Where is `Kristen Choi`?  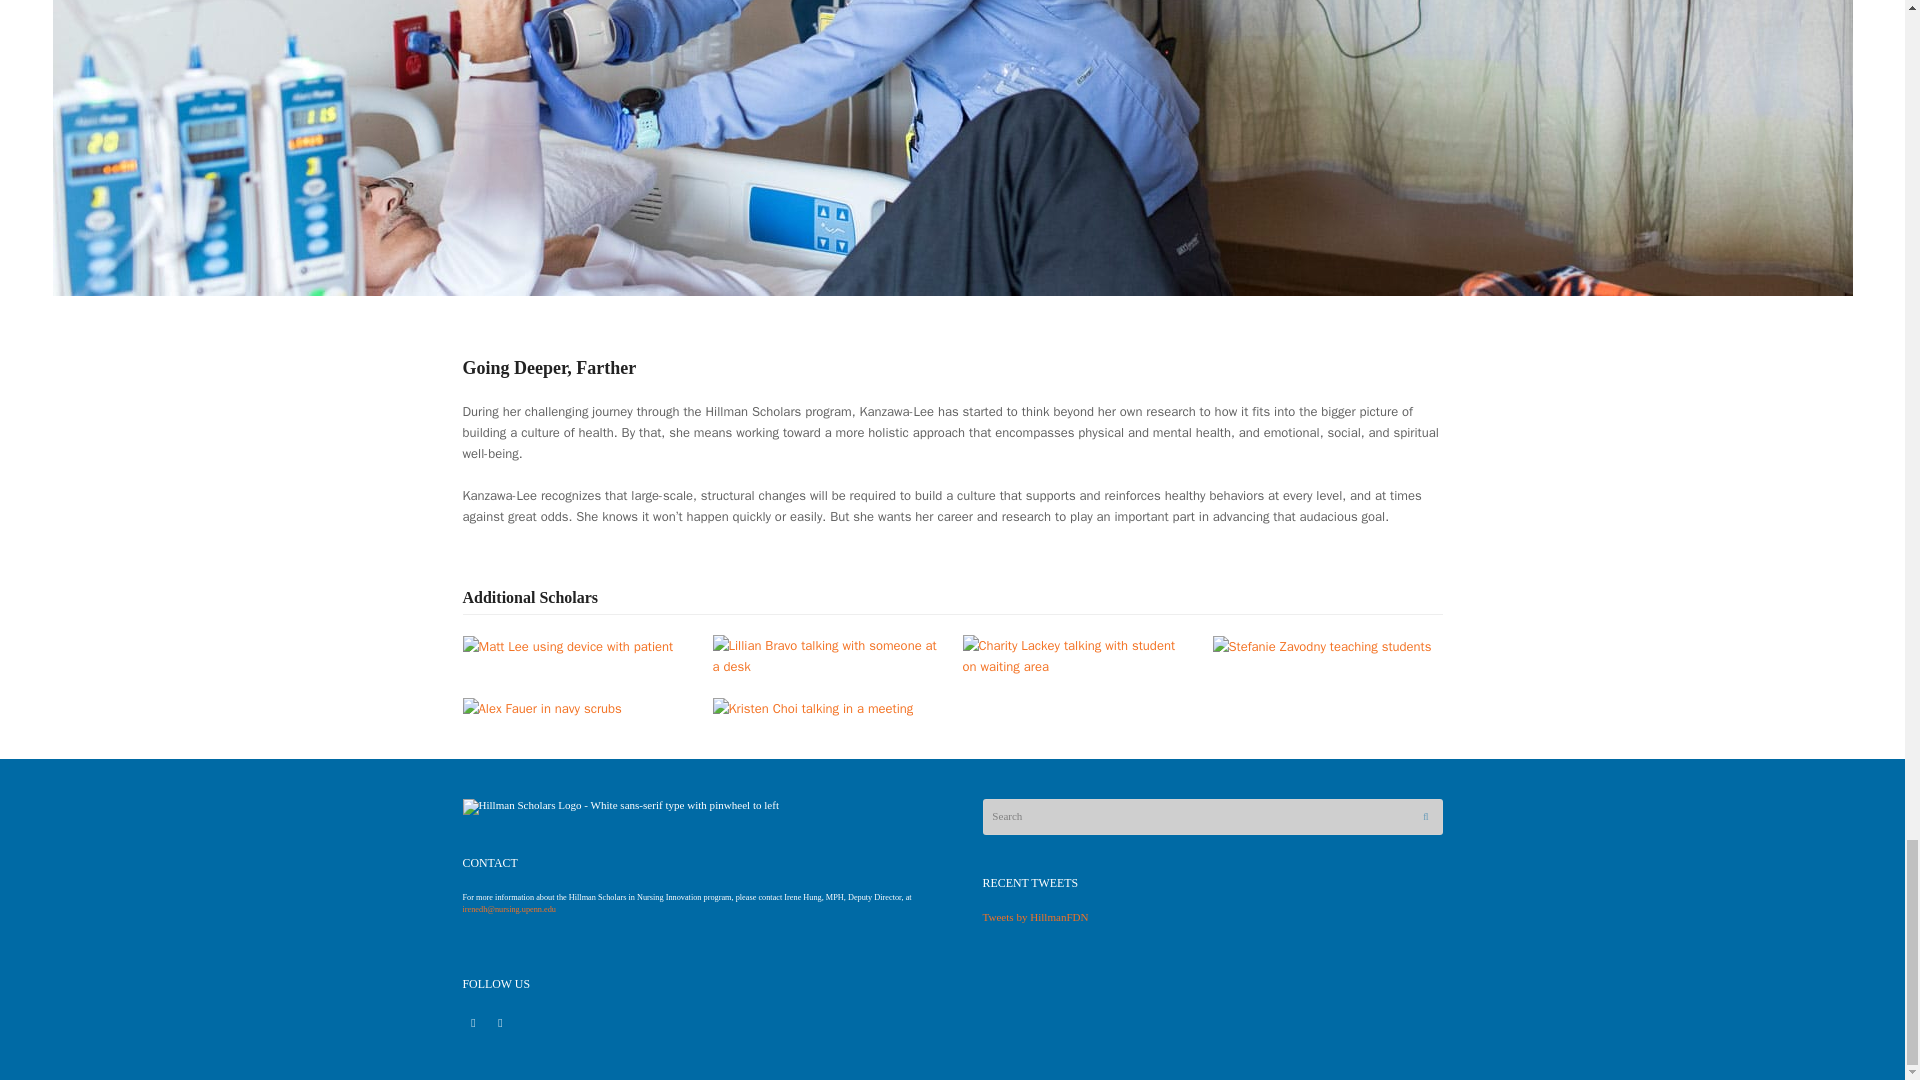 Kristen Choi is located at coordinates (812, 707).